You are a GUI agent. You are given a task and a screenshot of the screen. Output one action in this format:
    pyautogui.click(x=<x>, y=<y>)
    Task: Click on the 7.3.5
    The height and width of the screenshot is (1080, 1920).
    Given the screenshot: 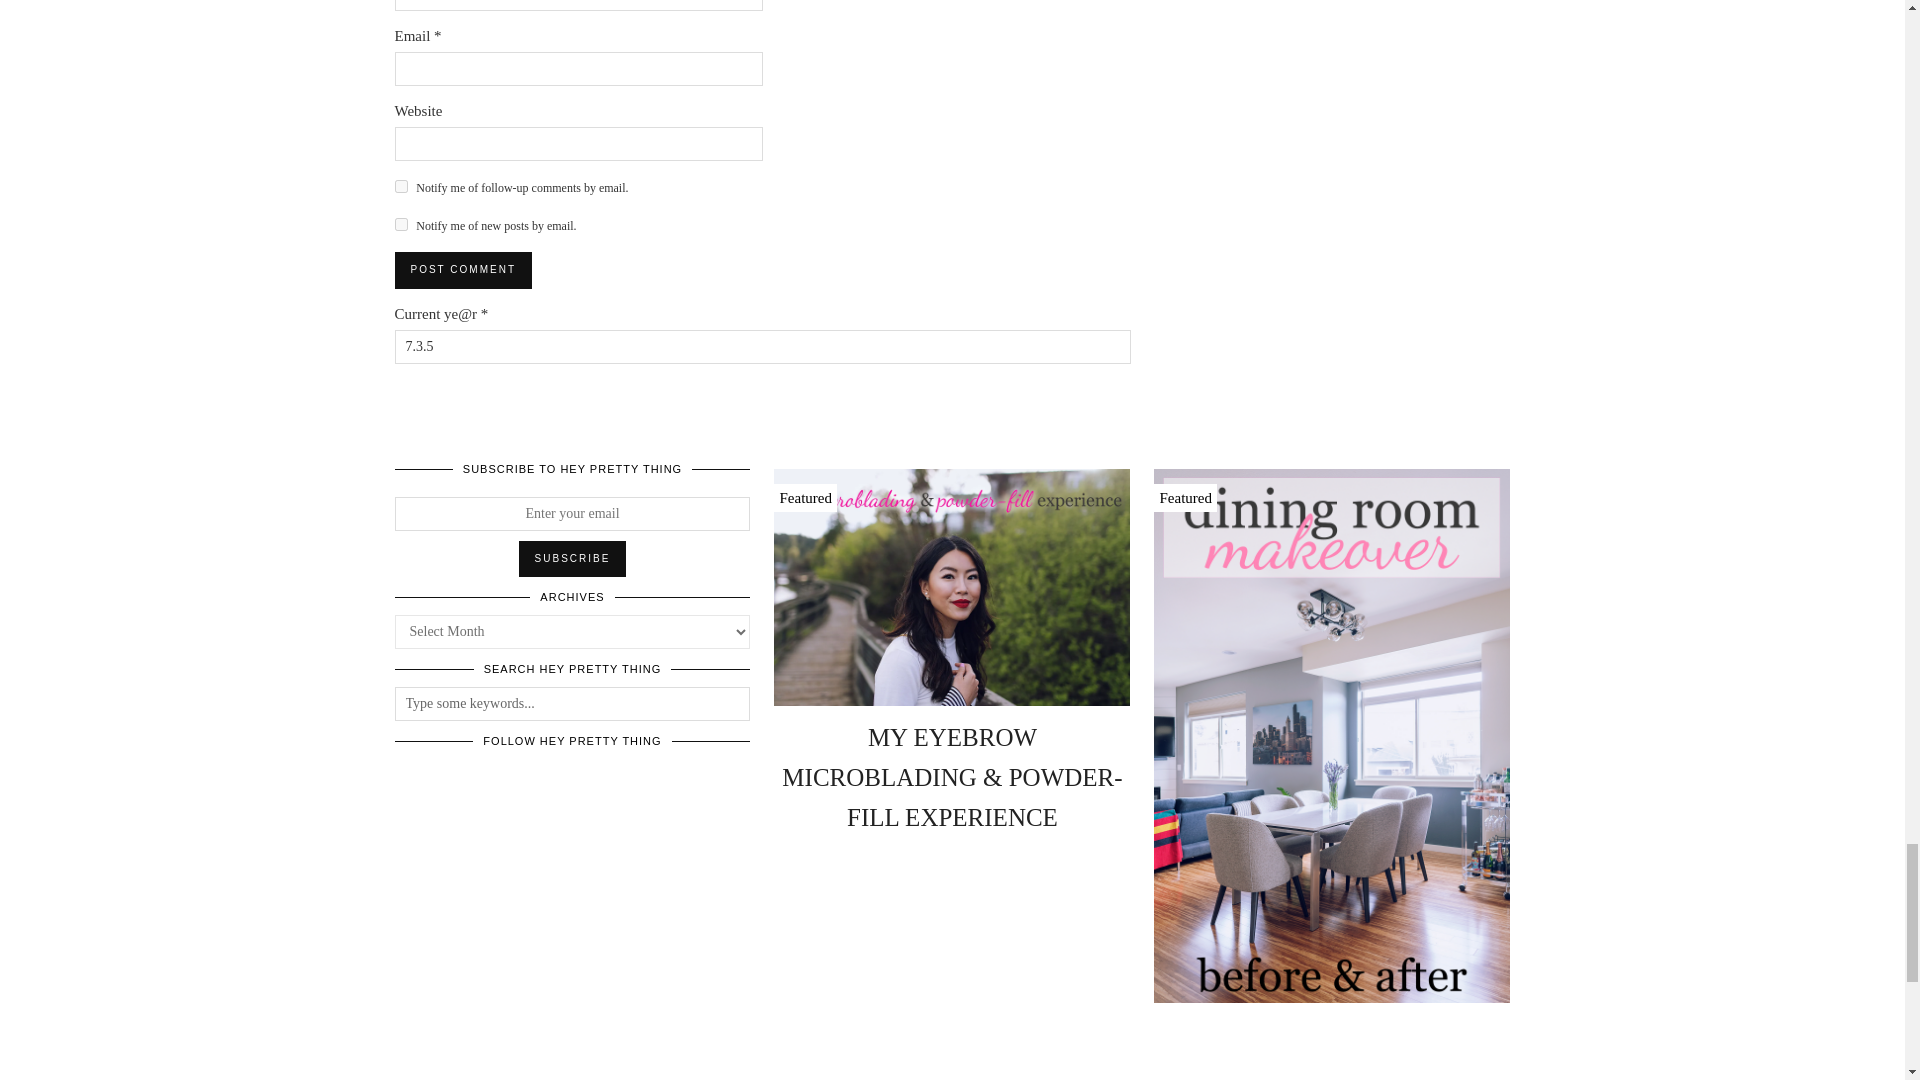 What is the action you would take?
    pyautogui.click(x=762, y=346)
    